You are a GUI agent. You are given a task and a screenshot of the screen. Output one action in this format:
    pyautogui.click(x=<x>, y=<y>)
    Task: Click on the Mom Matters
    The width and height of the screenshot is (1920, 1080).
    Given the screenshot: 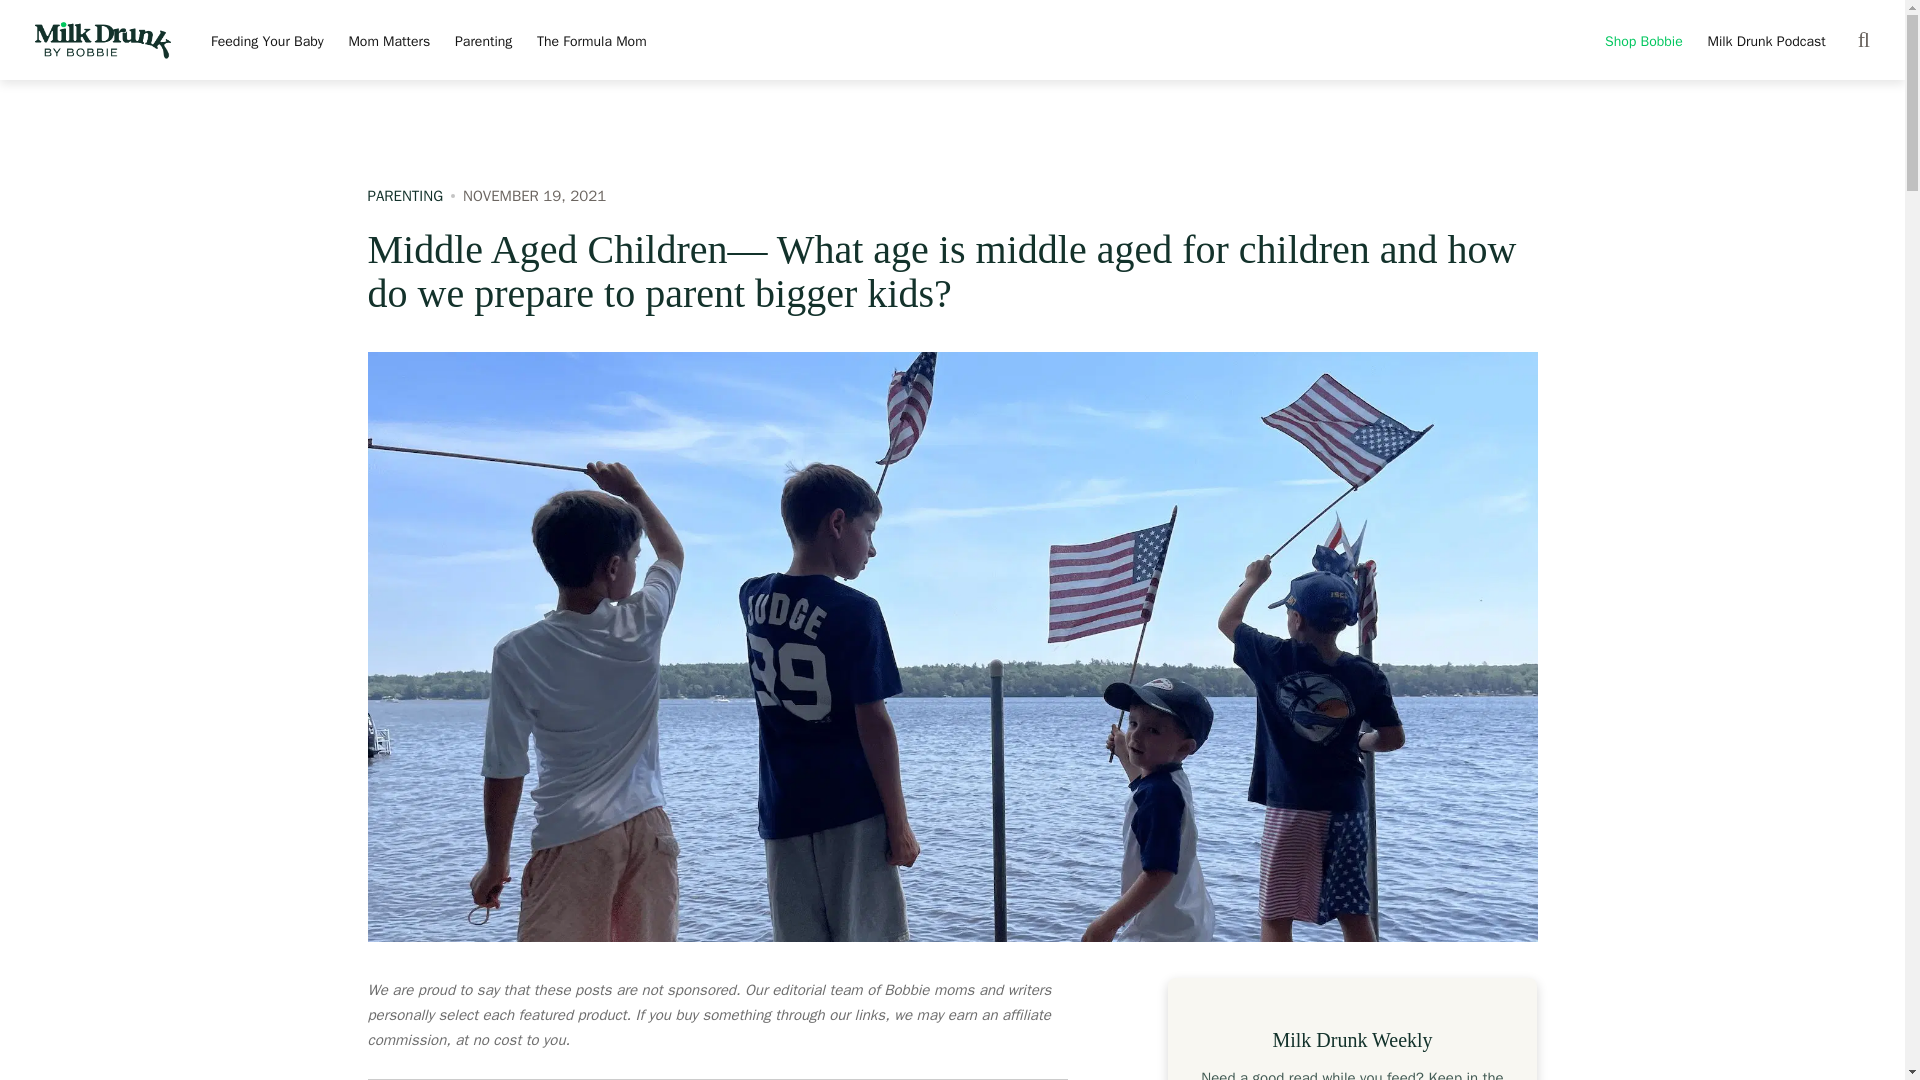 What is the action you would take?
    pyautogui.click(x=388, y=42)
    